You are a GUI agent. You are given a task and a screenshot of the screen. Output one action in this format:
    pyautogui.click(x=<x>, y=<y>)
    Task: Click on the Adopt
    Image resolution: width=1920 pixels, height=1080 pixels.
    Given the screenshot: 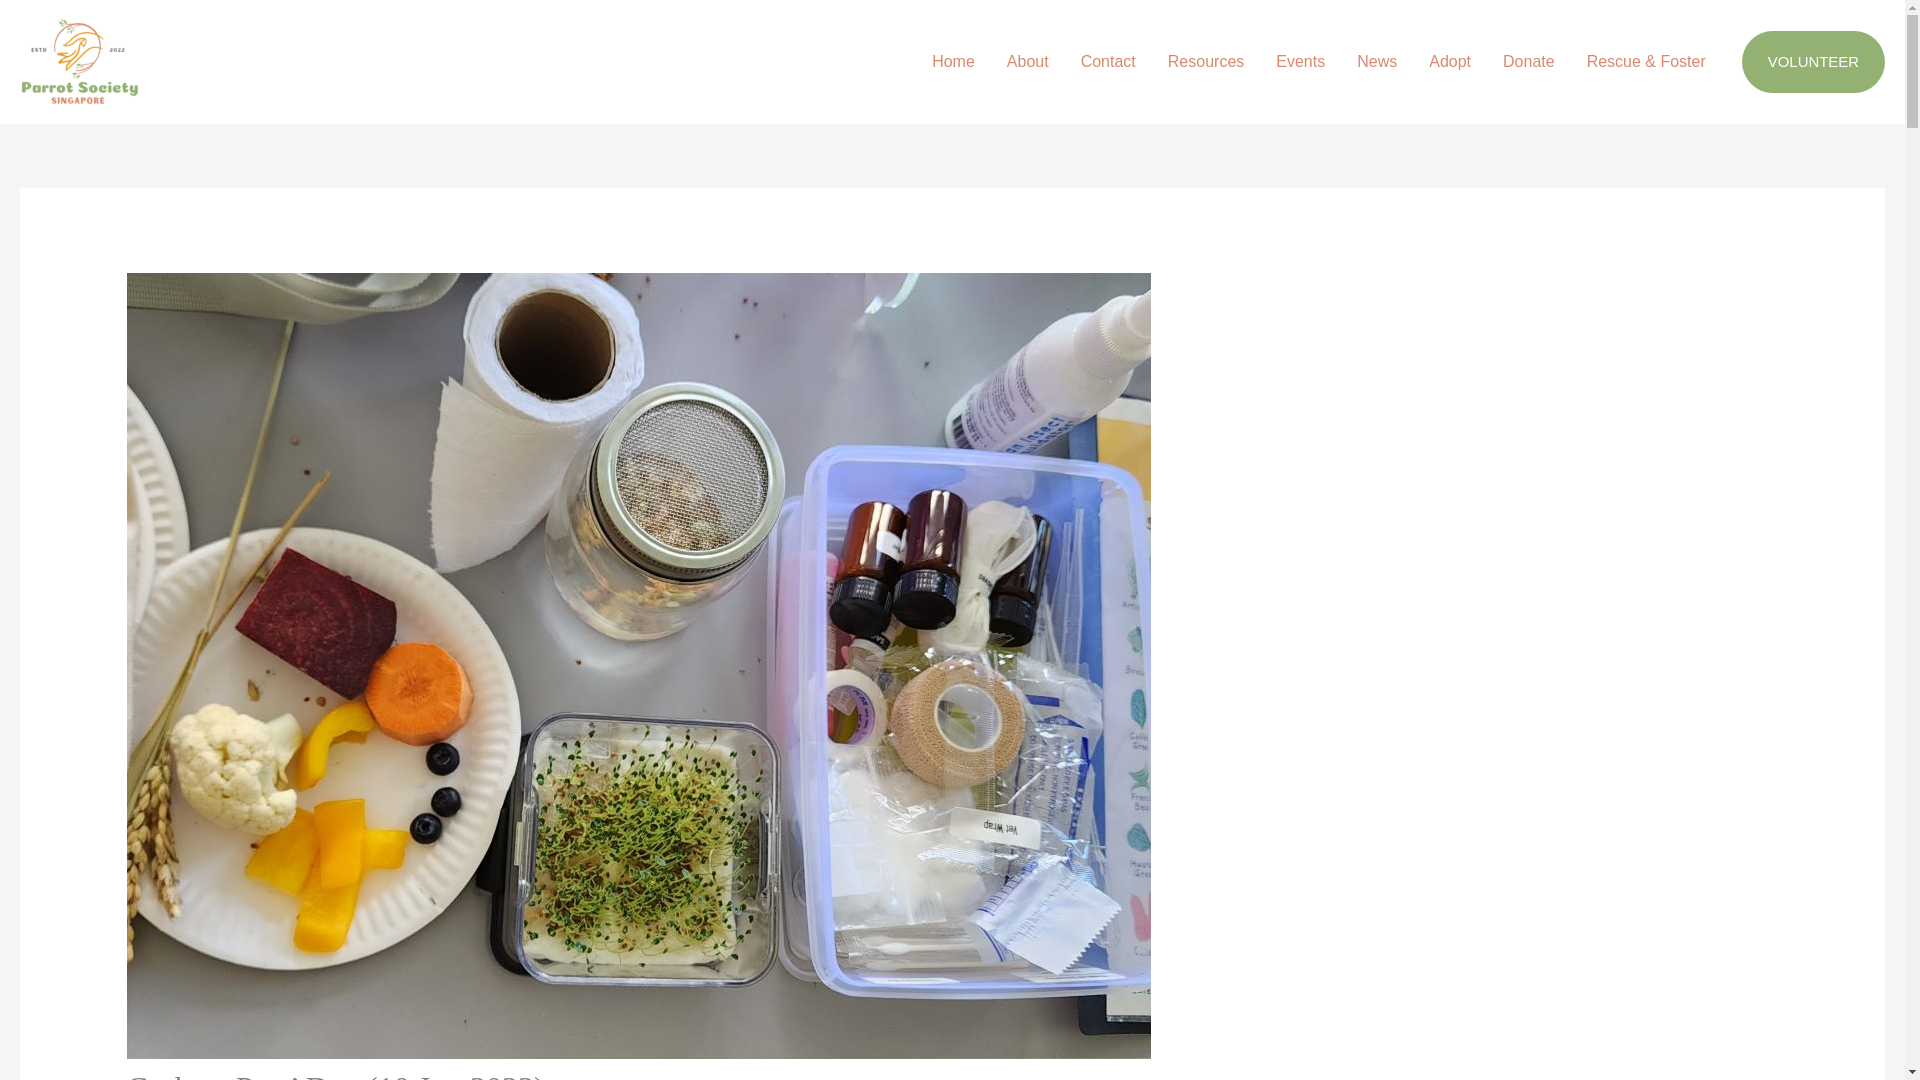 What is the action you would take?
    pyautogui.click(x=1450, y=62)
    